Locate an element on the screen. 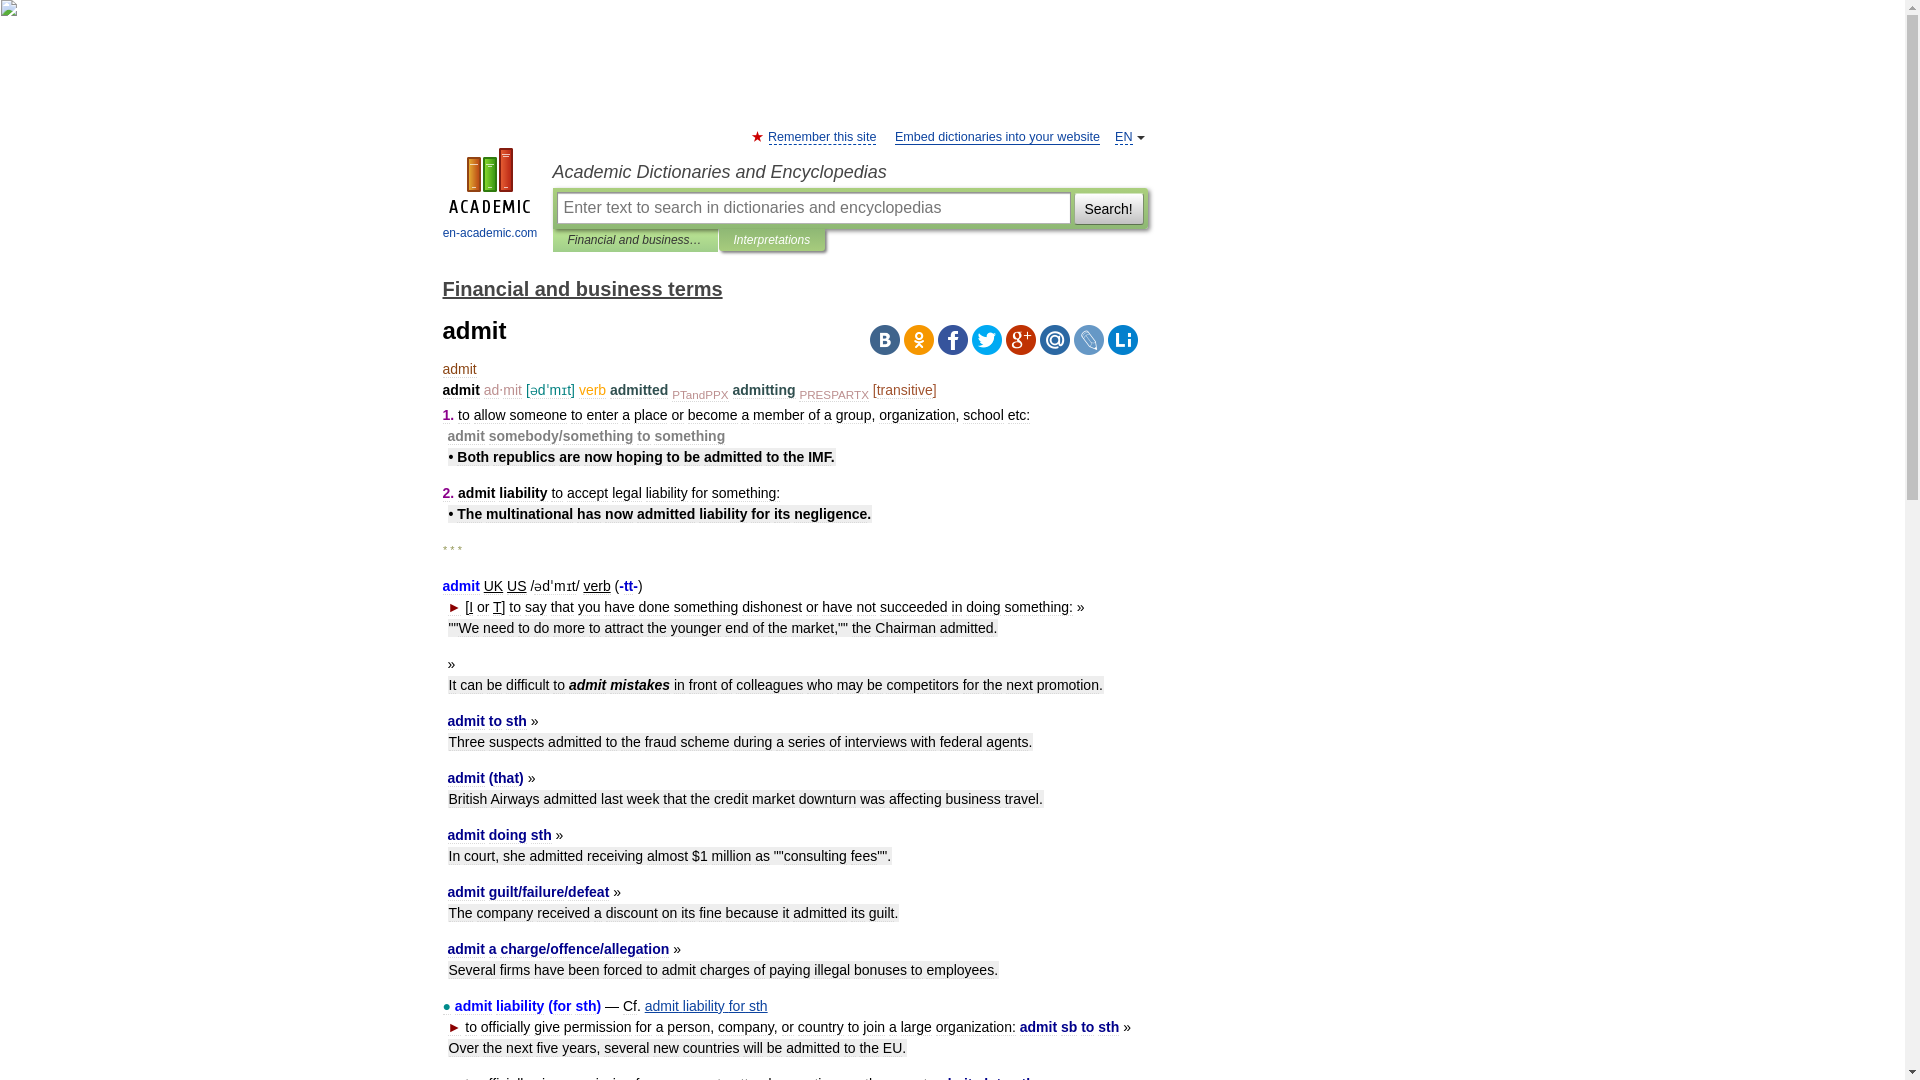 Image resolution: width=1920 pixels, height=1080 pixels. Enter text to search in dictionaries and encyclopedias is located at coordinates (812, 208).